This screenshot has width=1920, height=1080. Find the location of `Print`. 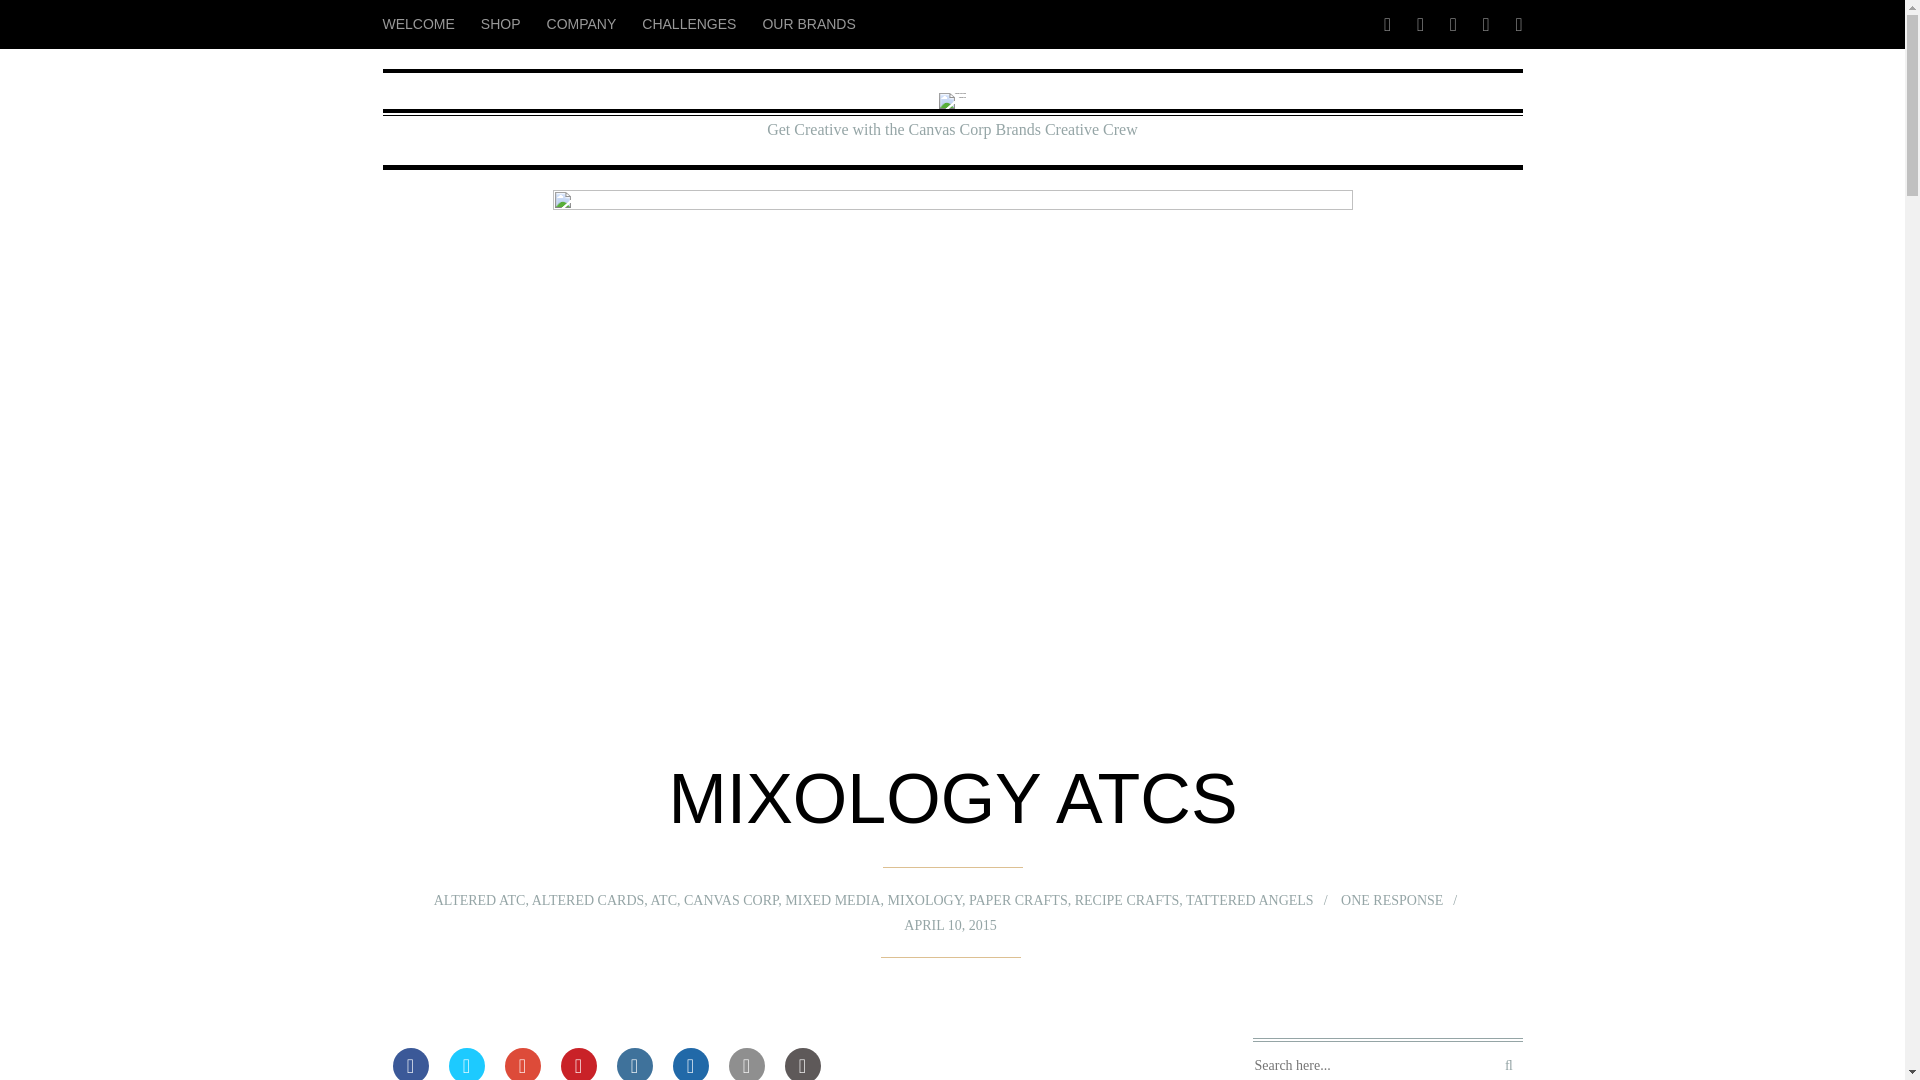

Print is located at coordinates (801, 1064).